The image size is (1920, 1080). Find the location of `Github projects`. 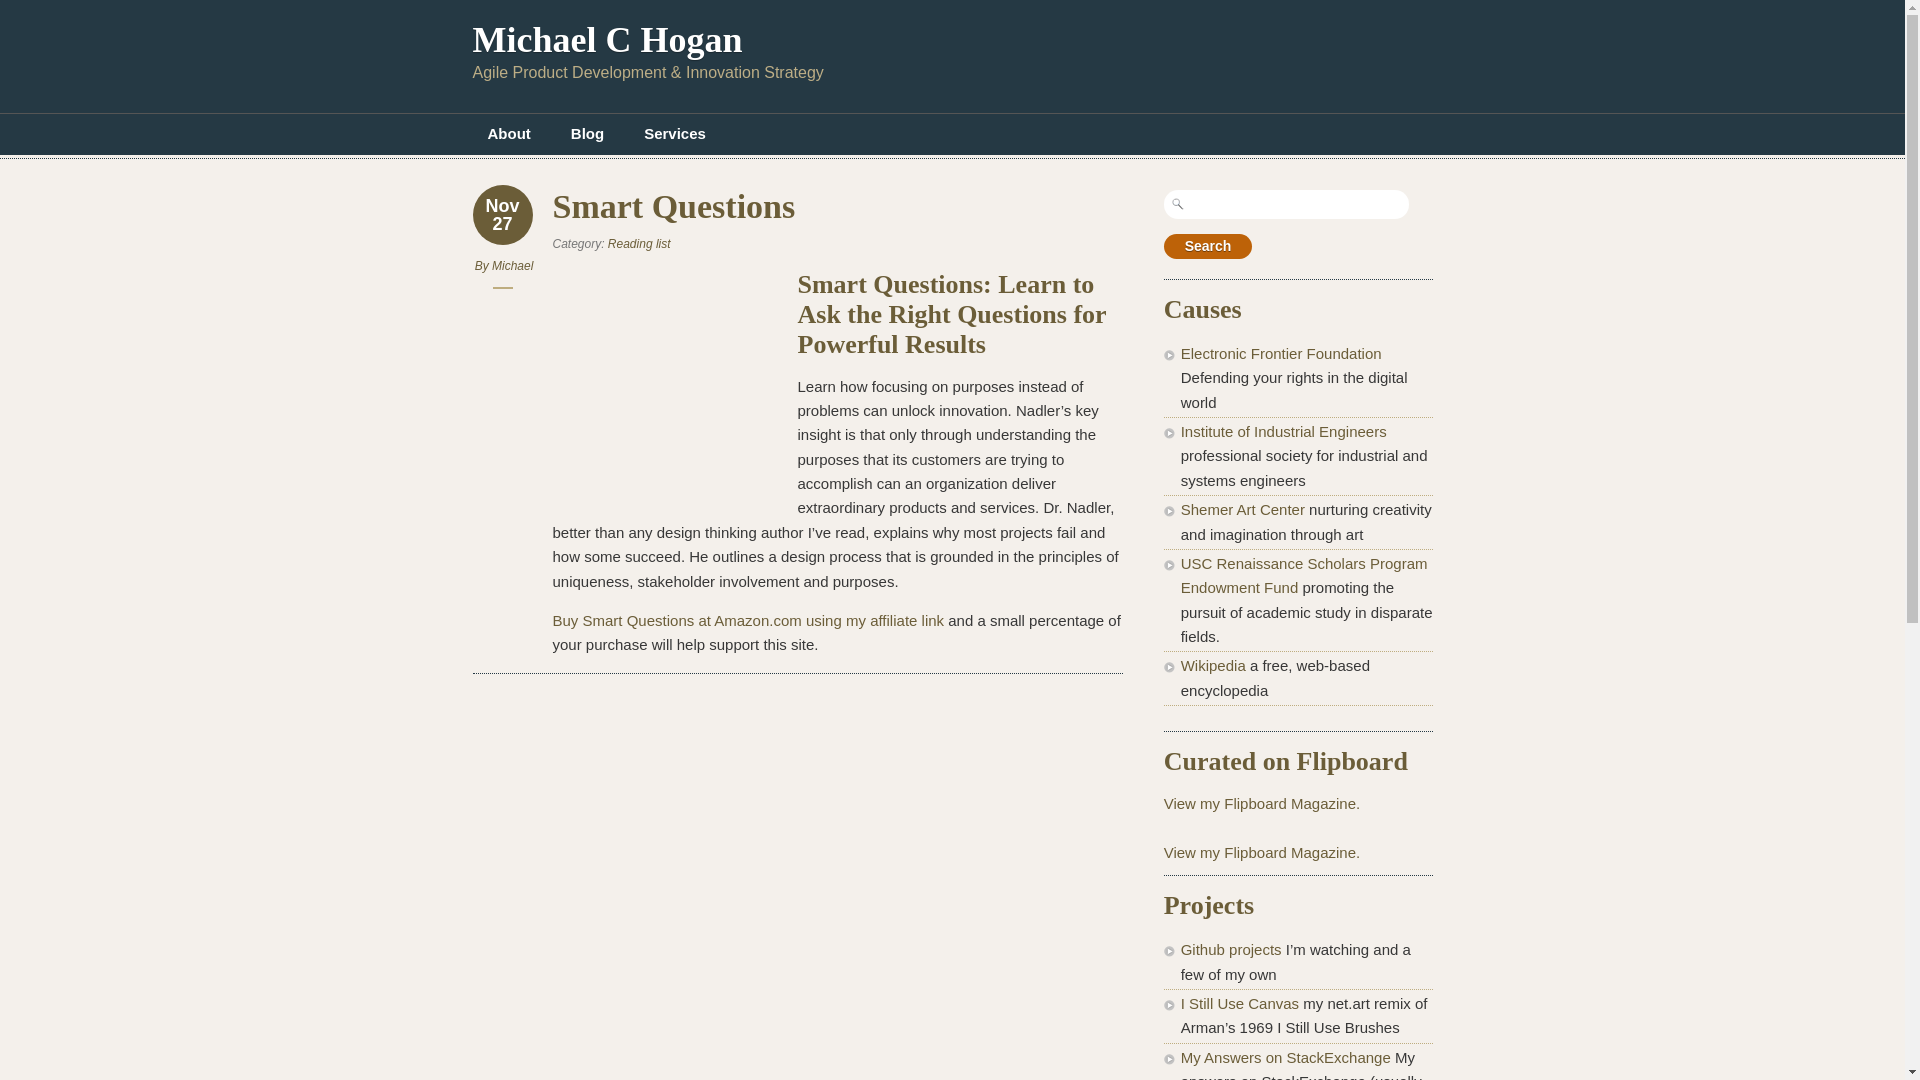

Github projects is located at coordinates (1231, 948).